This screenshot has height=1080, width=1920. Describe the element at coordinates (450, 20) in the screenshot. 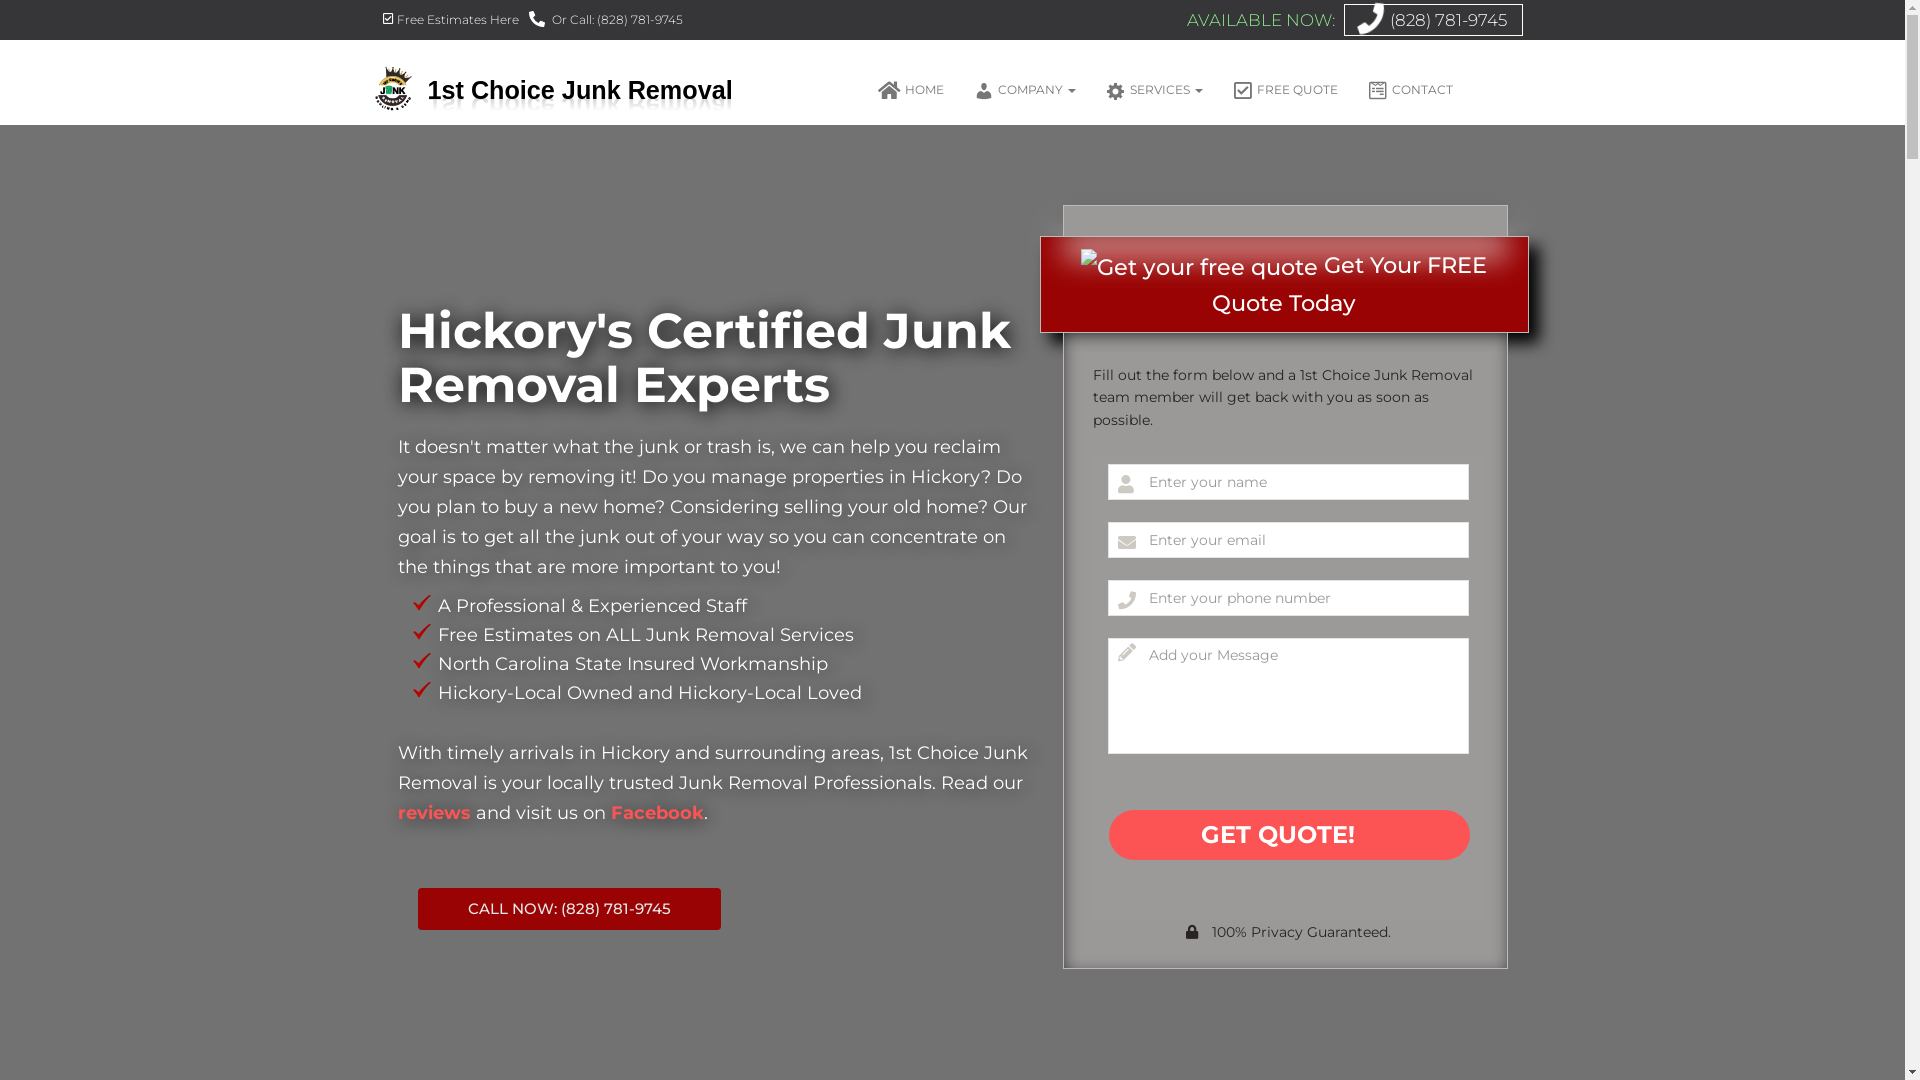

I see `Free Estimates Here` at that location.